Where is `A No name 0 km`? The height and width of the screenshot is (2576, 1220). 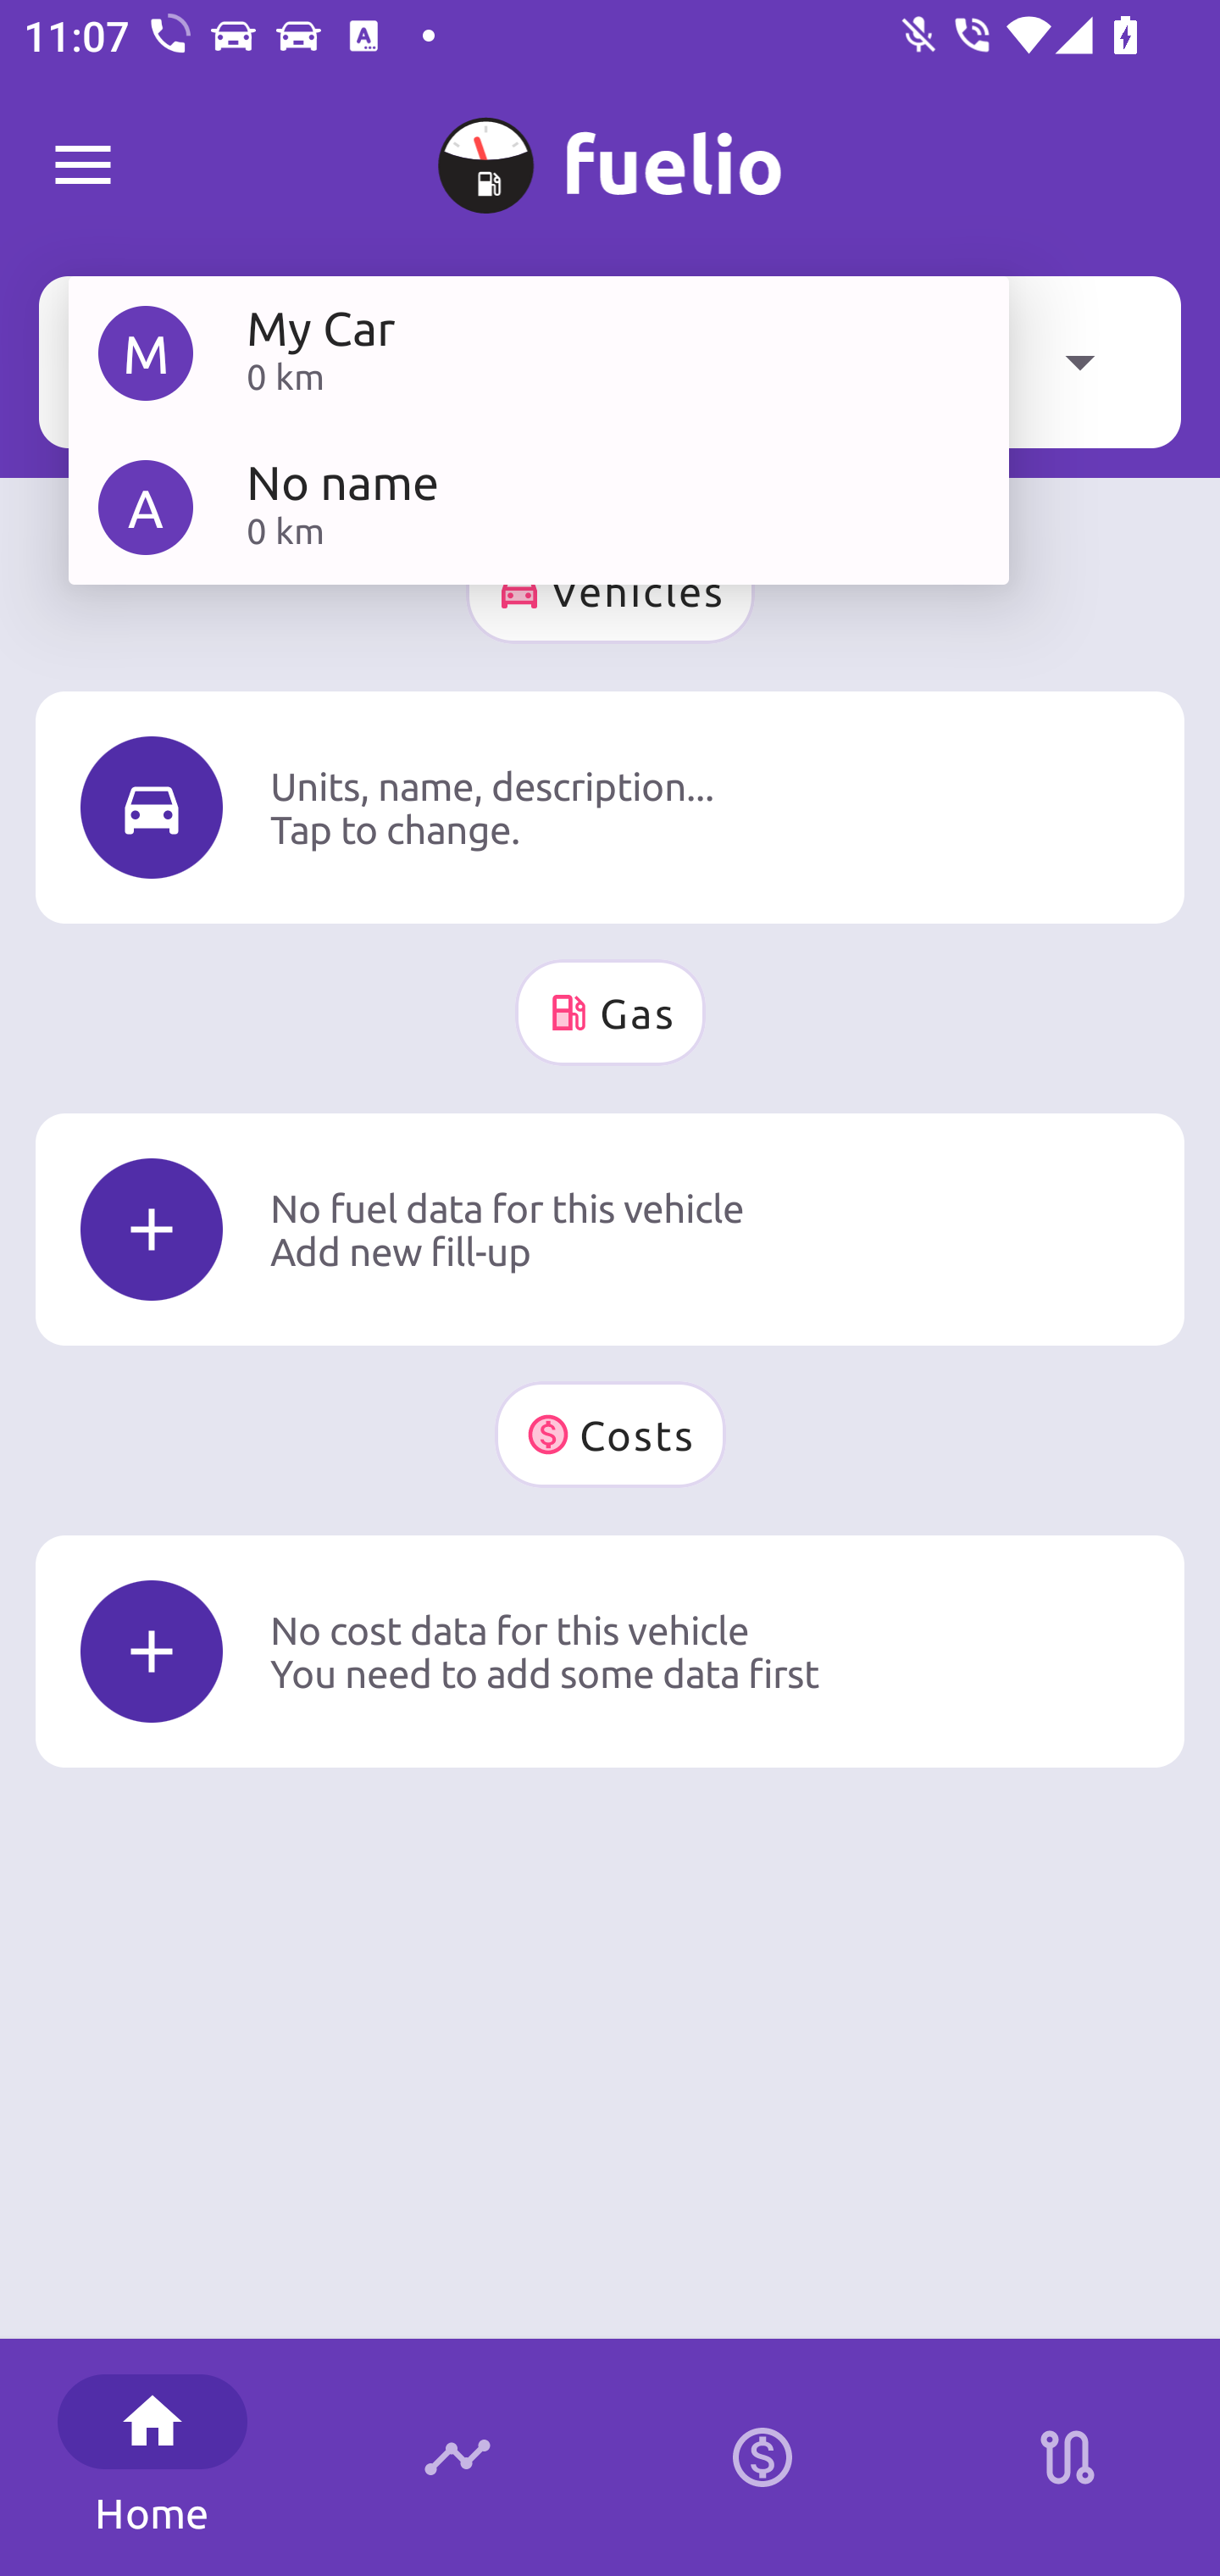
A No name 0 km is located at coordinates (538, 507).